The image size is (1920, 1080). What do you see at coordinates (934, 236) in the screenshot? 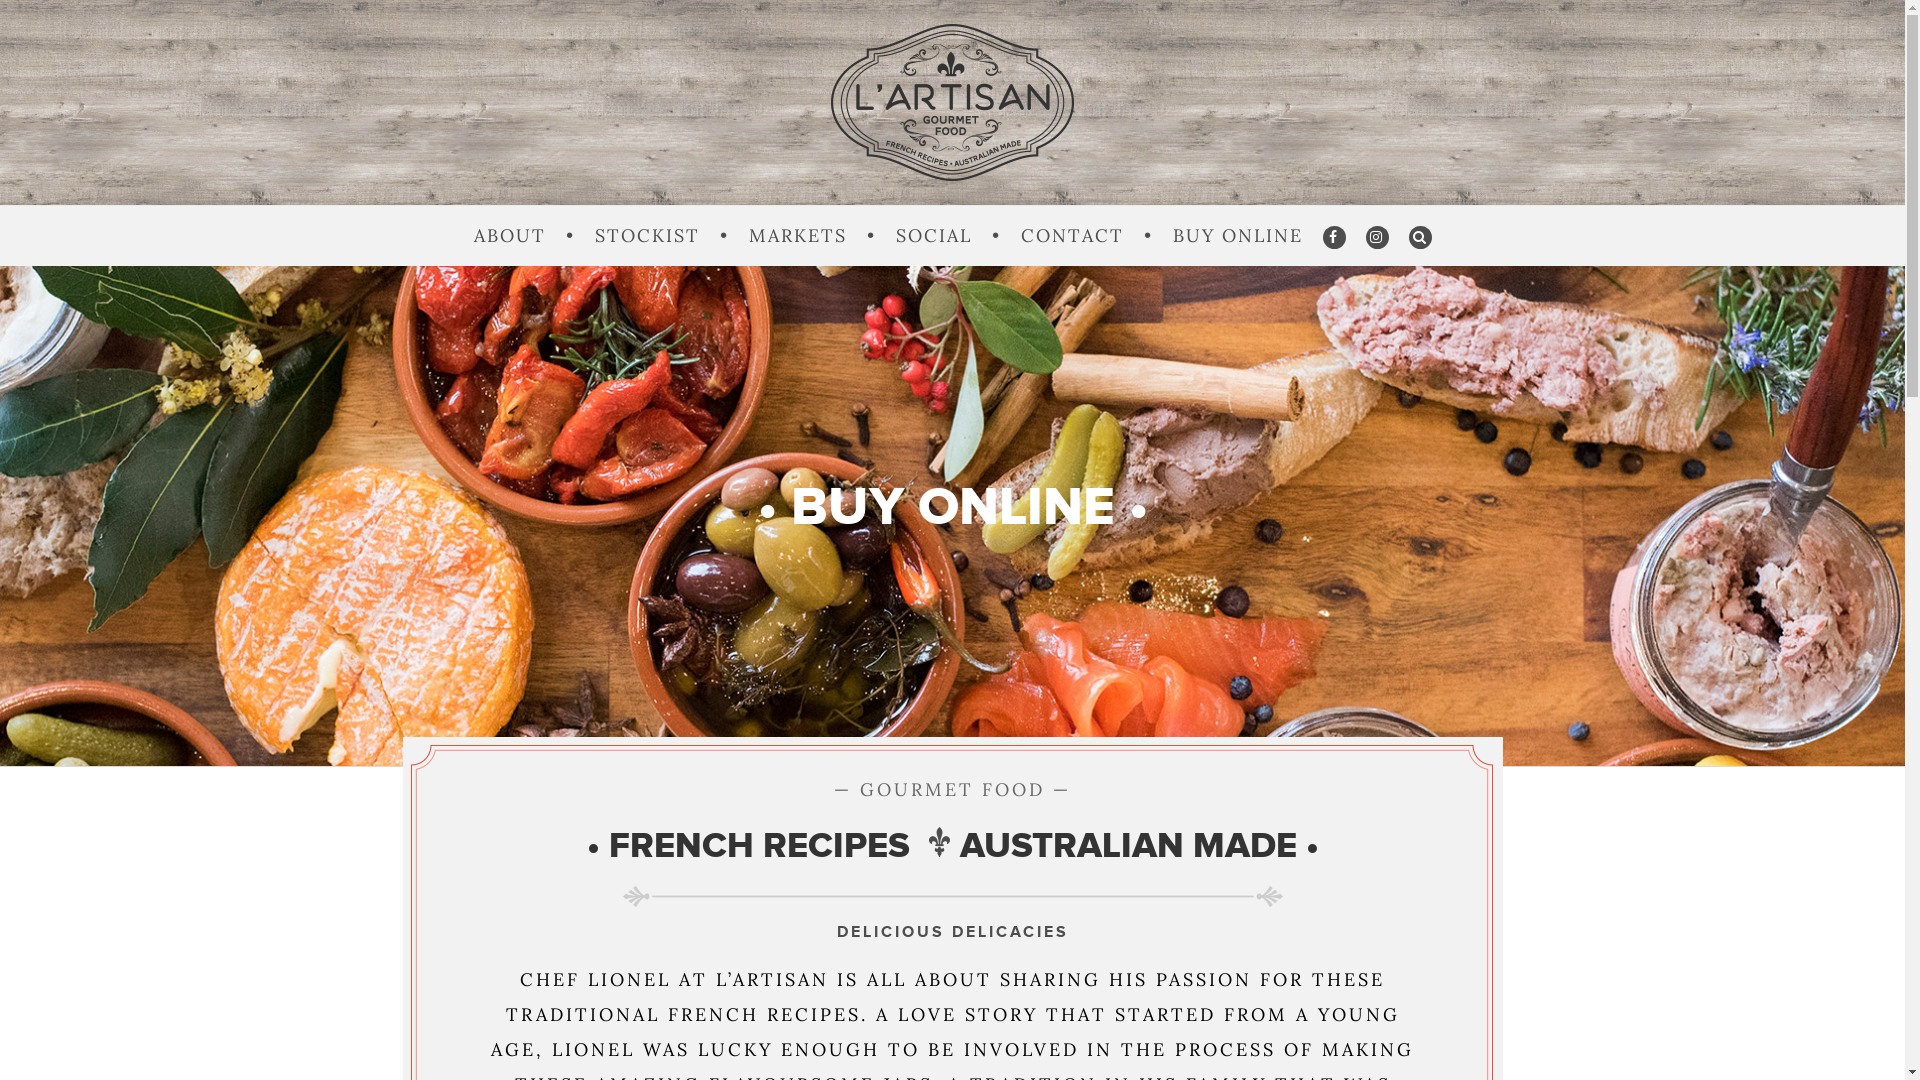
I see `SOCIAL` at bounding box center [934, 236].